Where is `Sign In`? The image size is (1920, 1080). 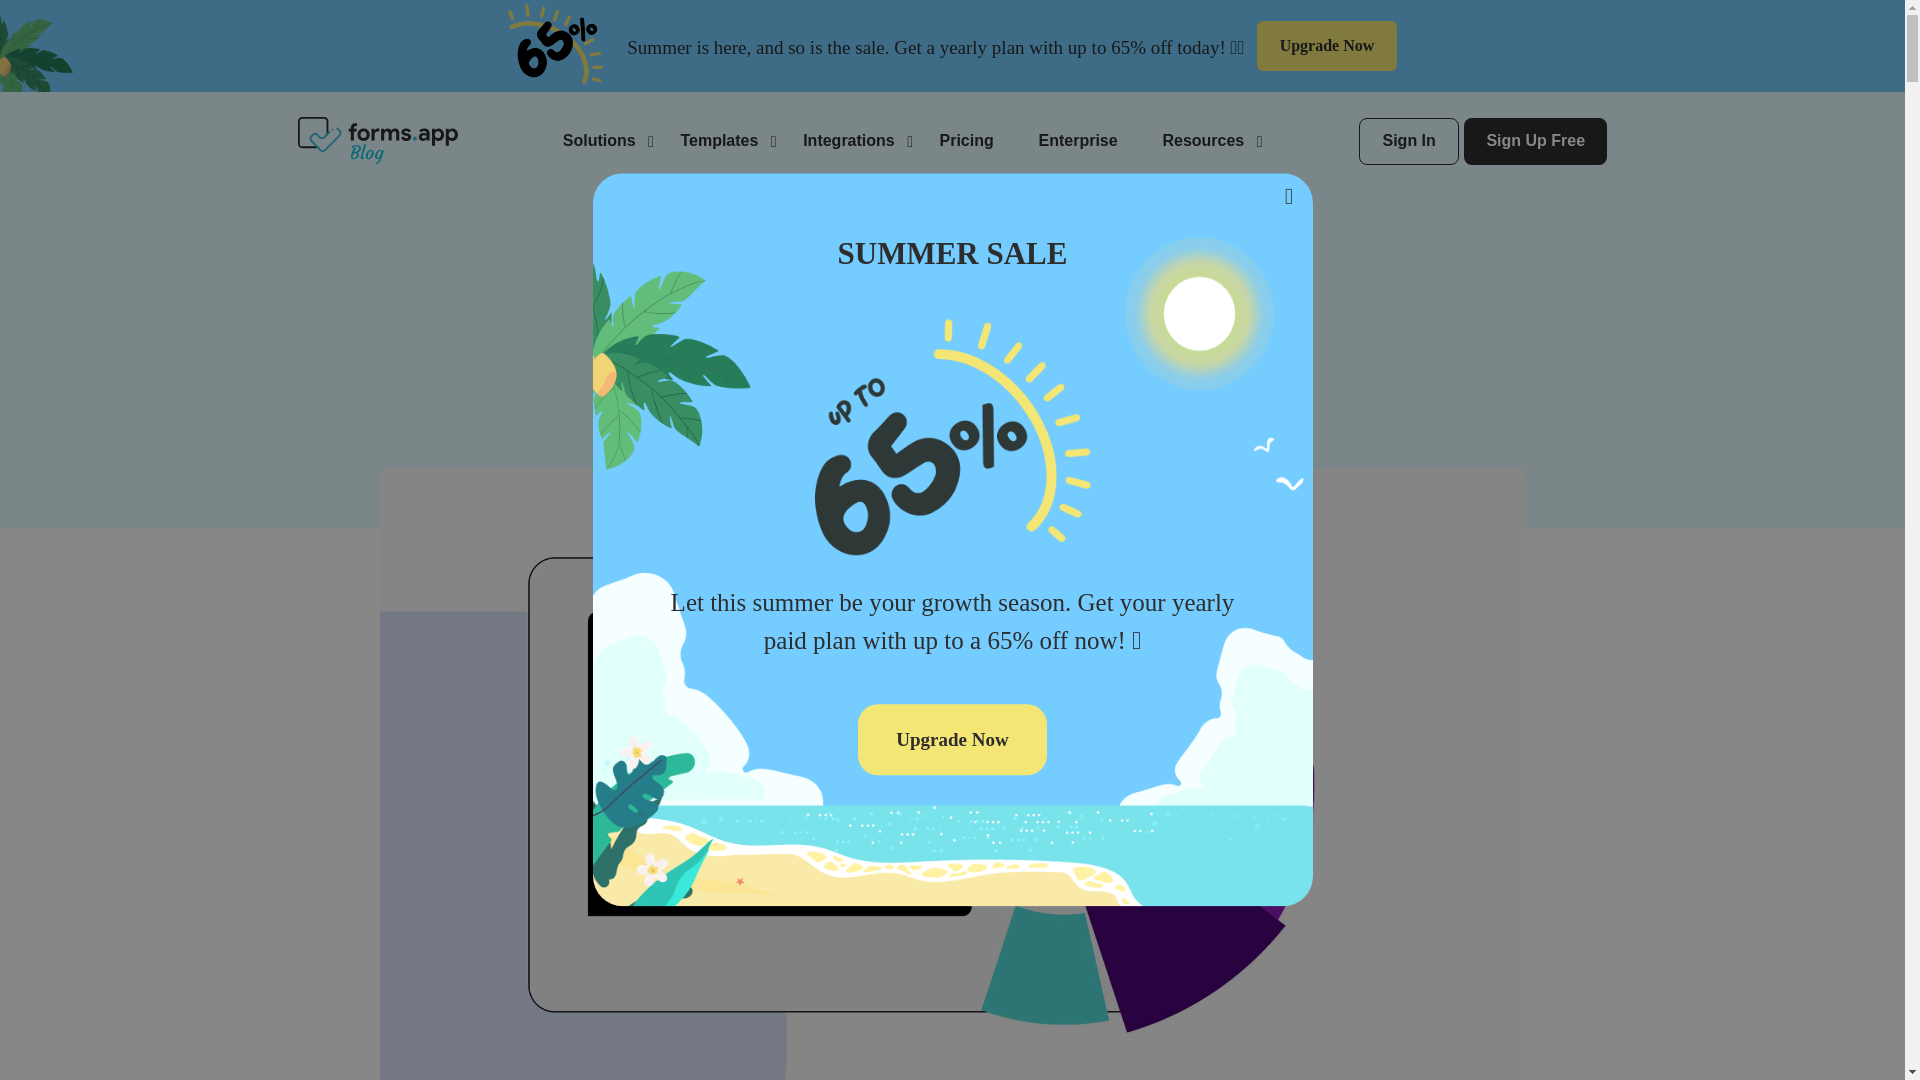 Sign In is located at coordinates (1409, 141).